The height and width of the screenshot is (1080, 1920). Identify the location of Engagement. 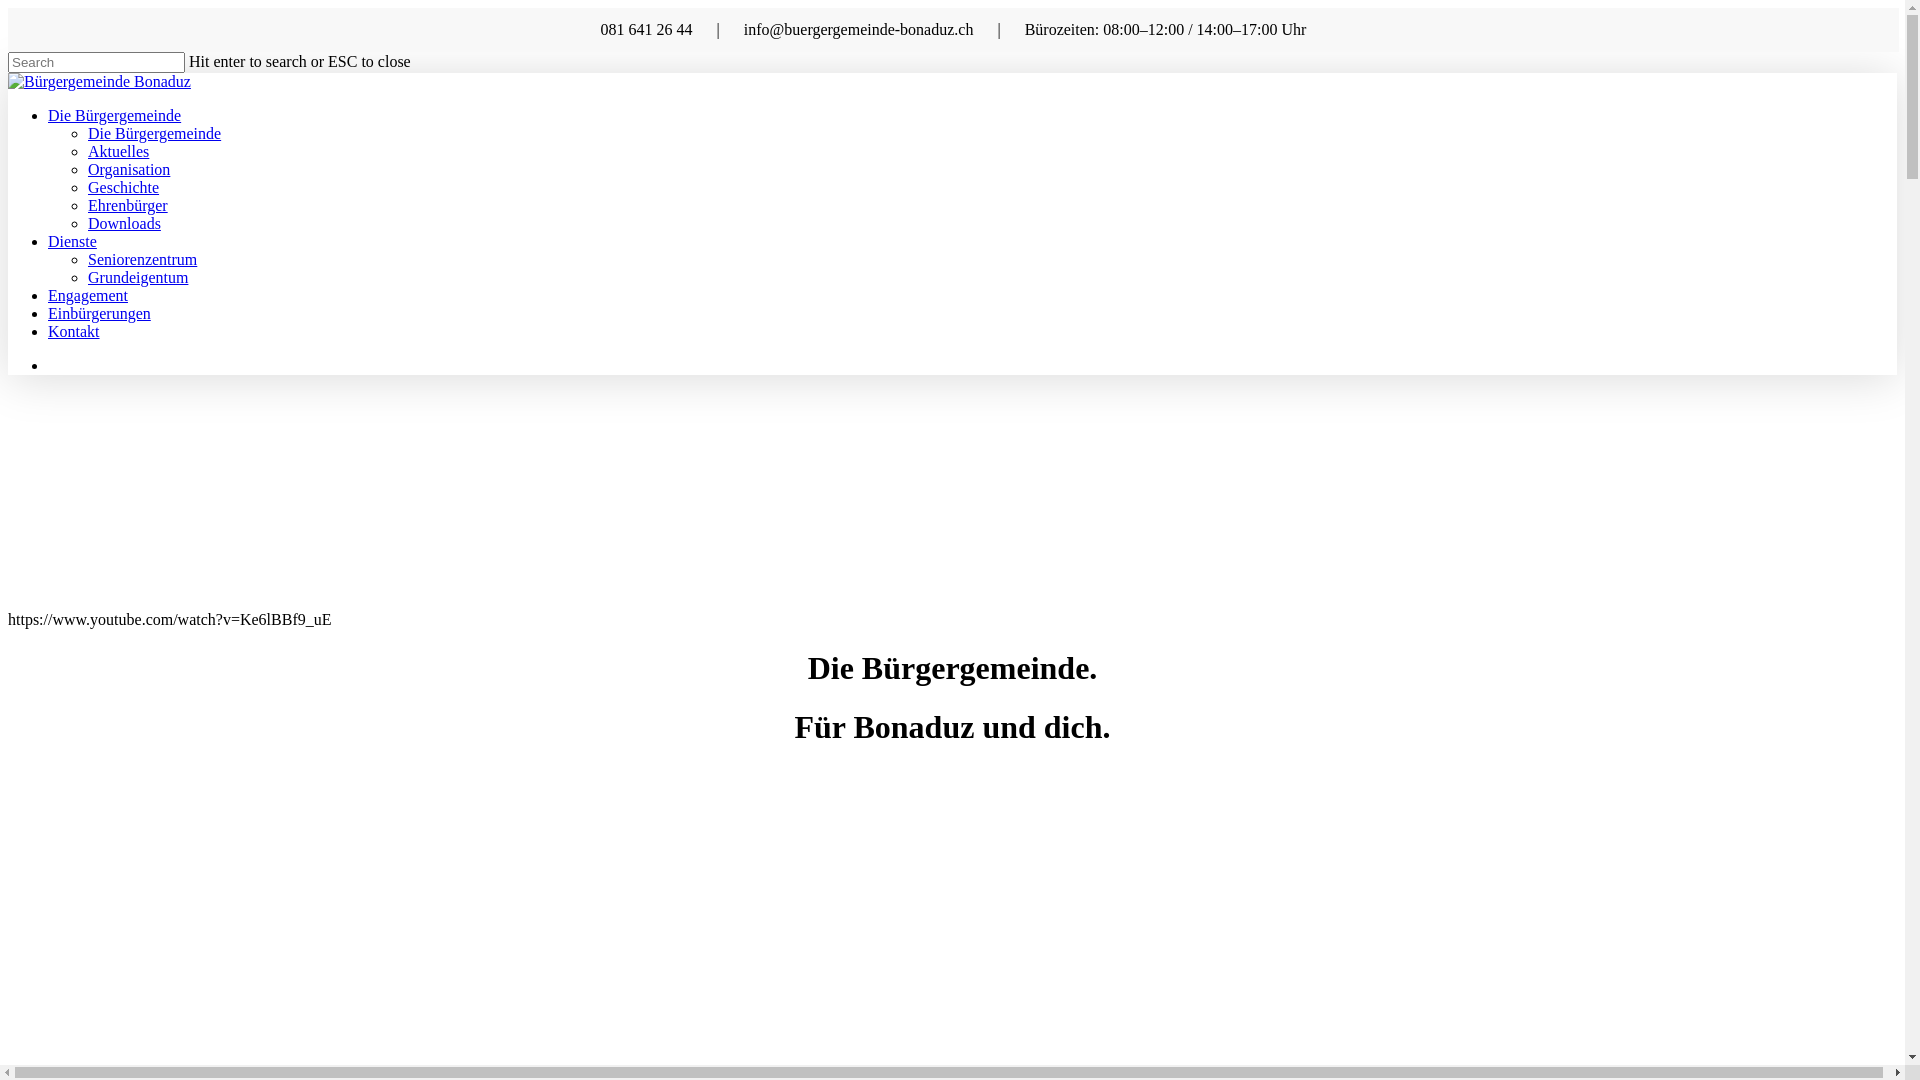
(88, 296).